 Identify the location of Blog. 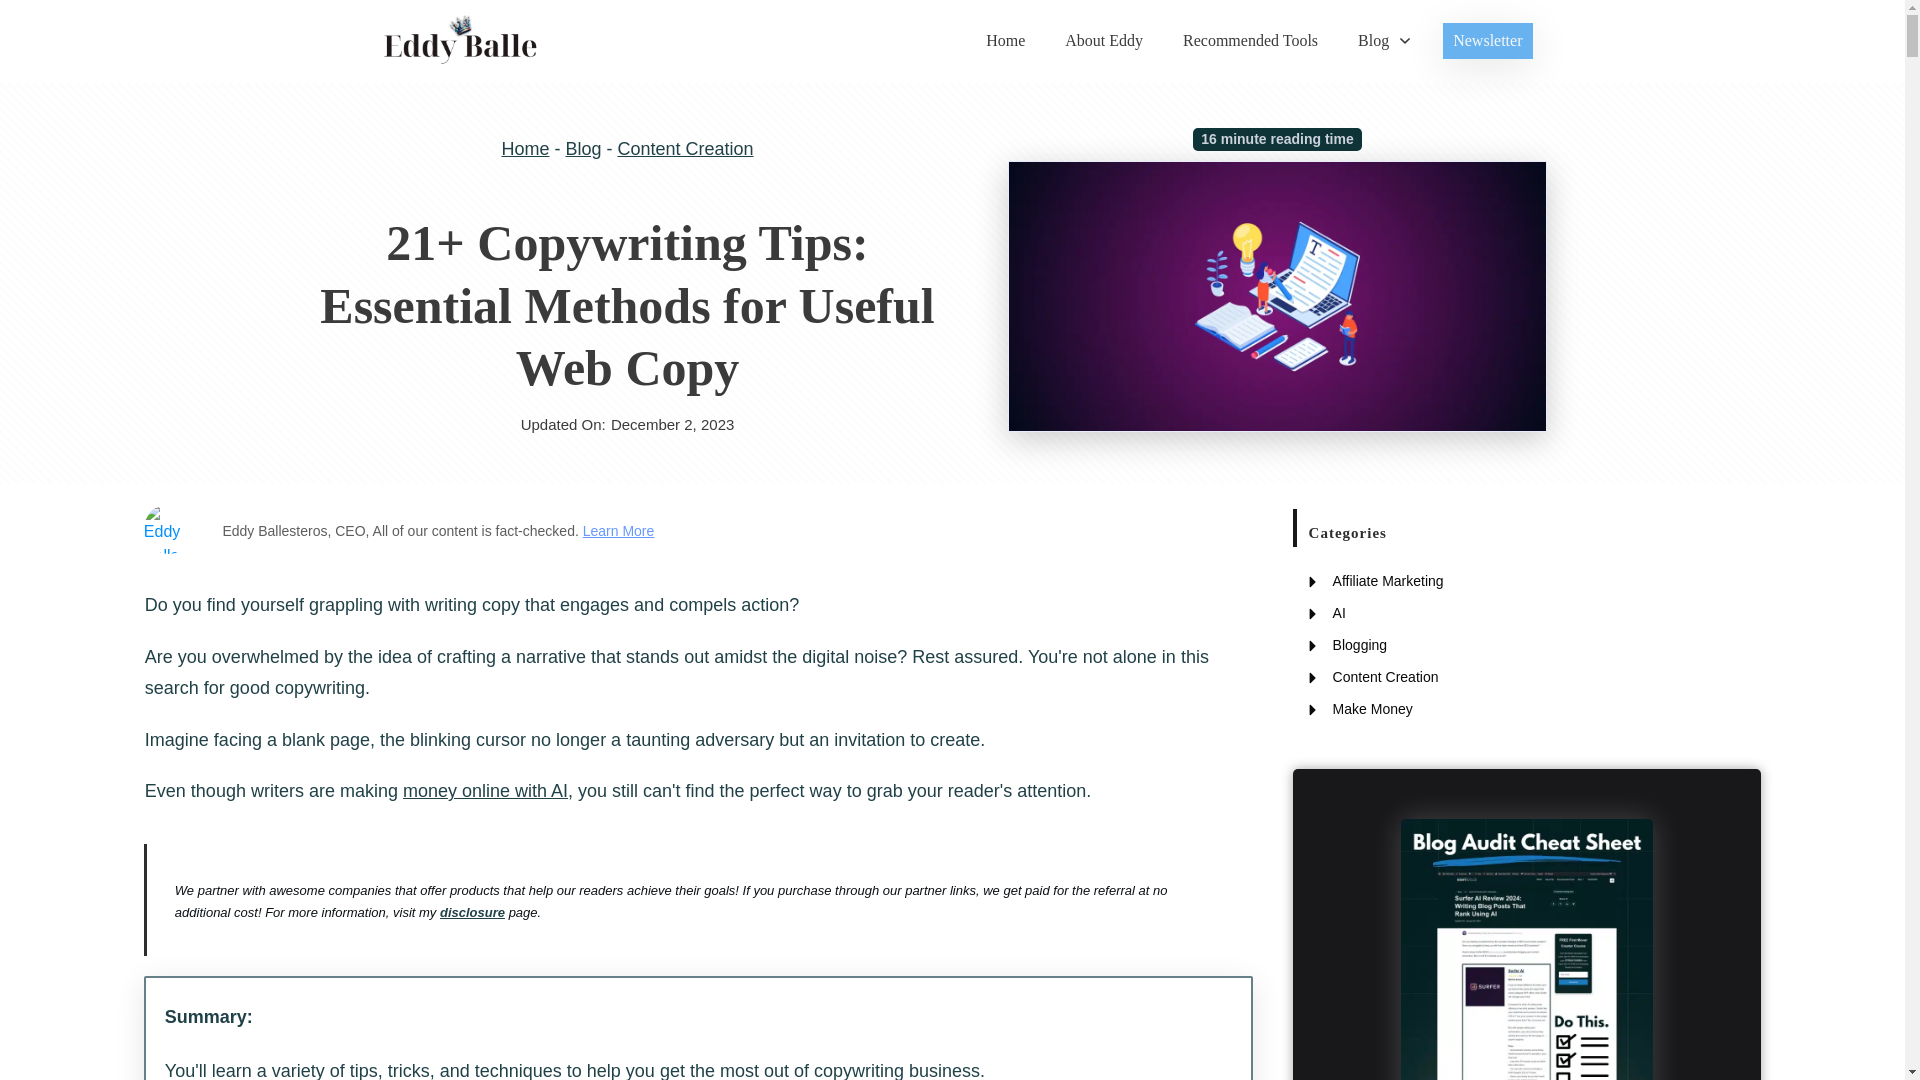
(582, 148).